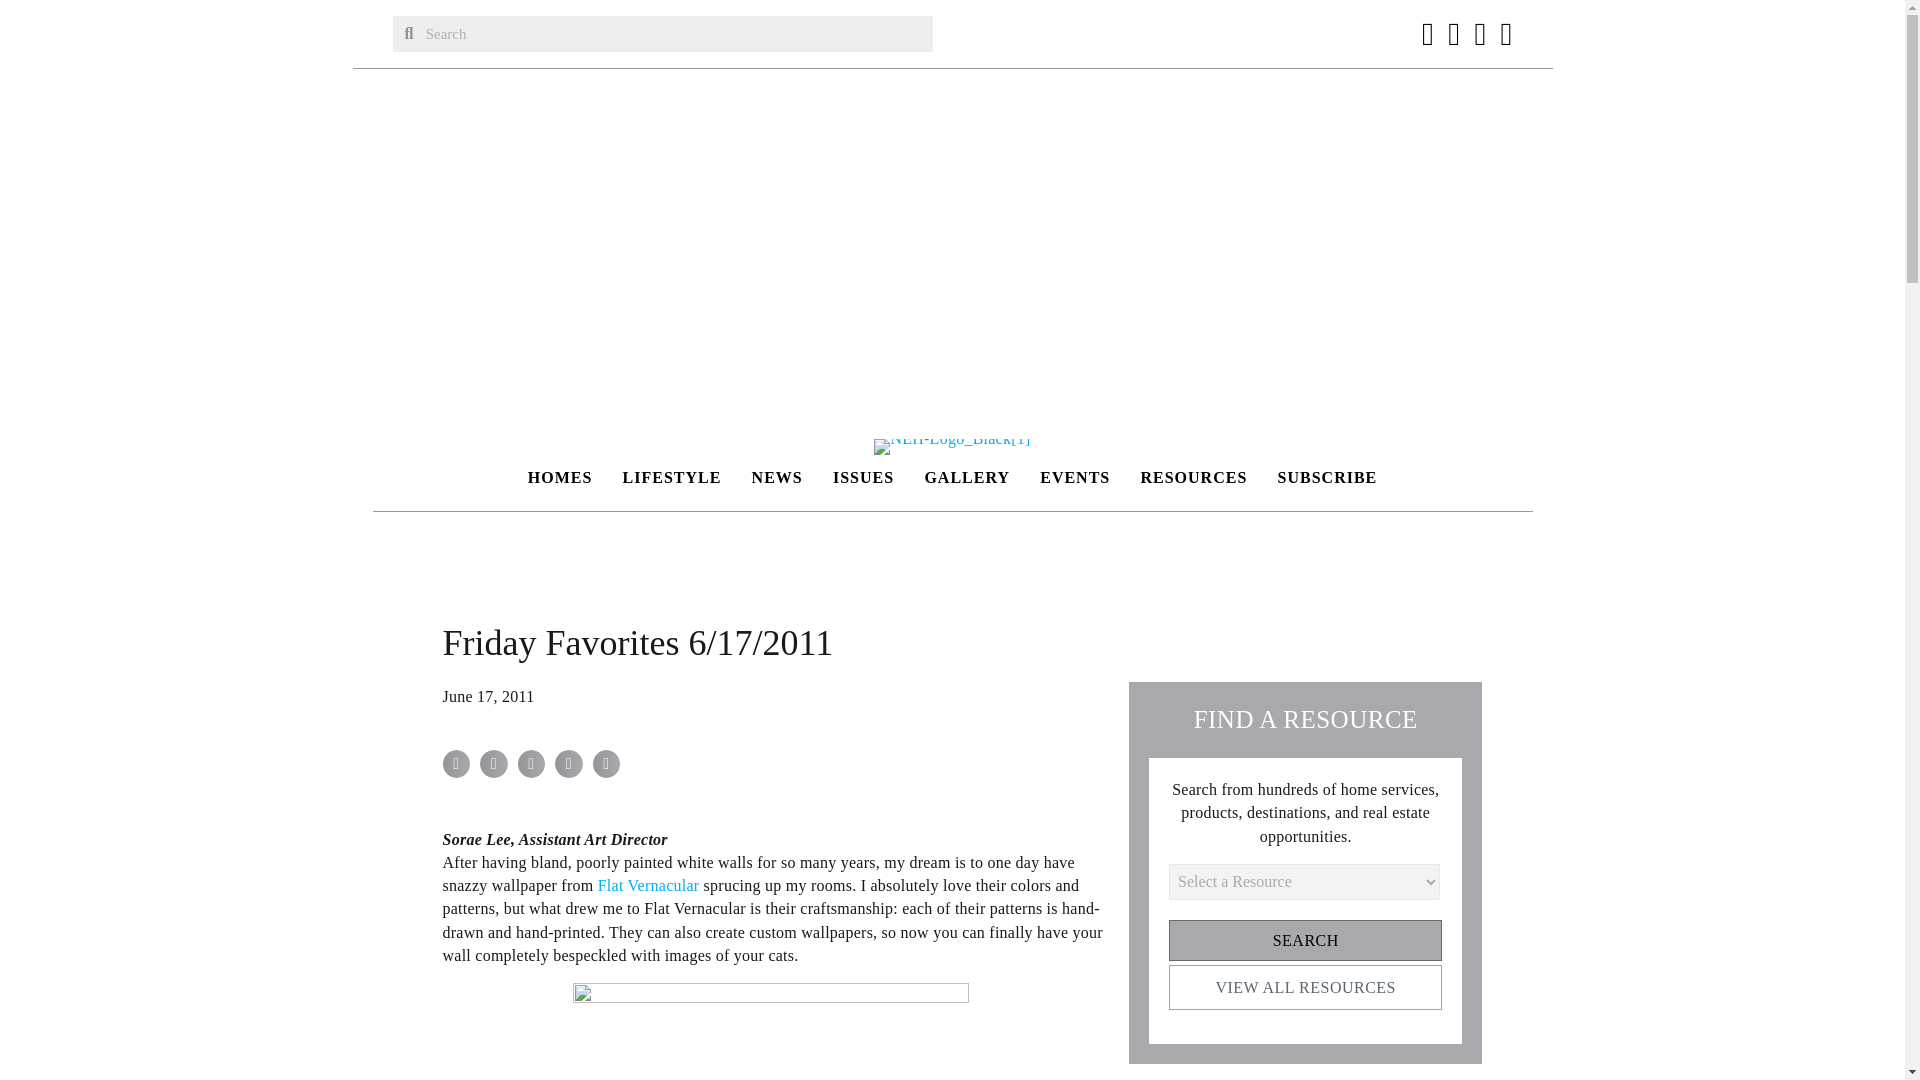  I want to click on HOMES, so click(560, 478).